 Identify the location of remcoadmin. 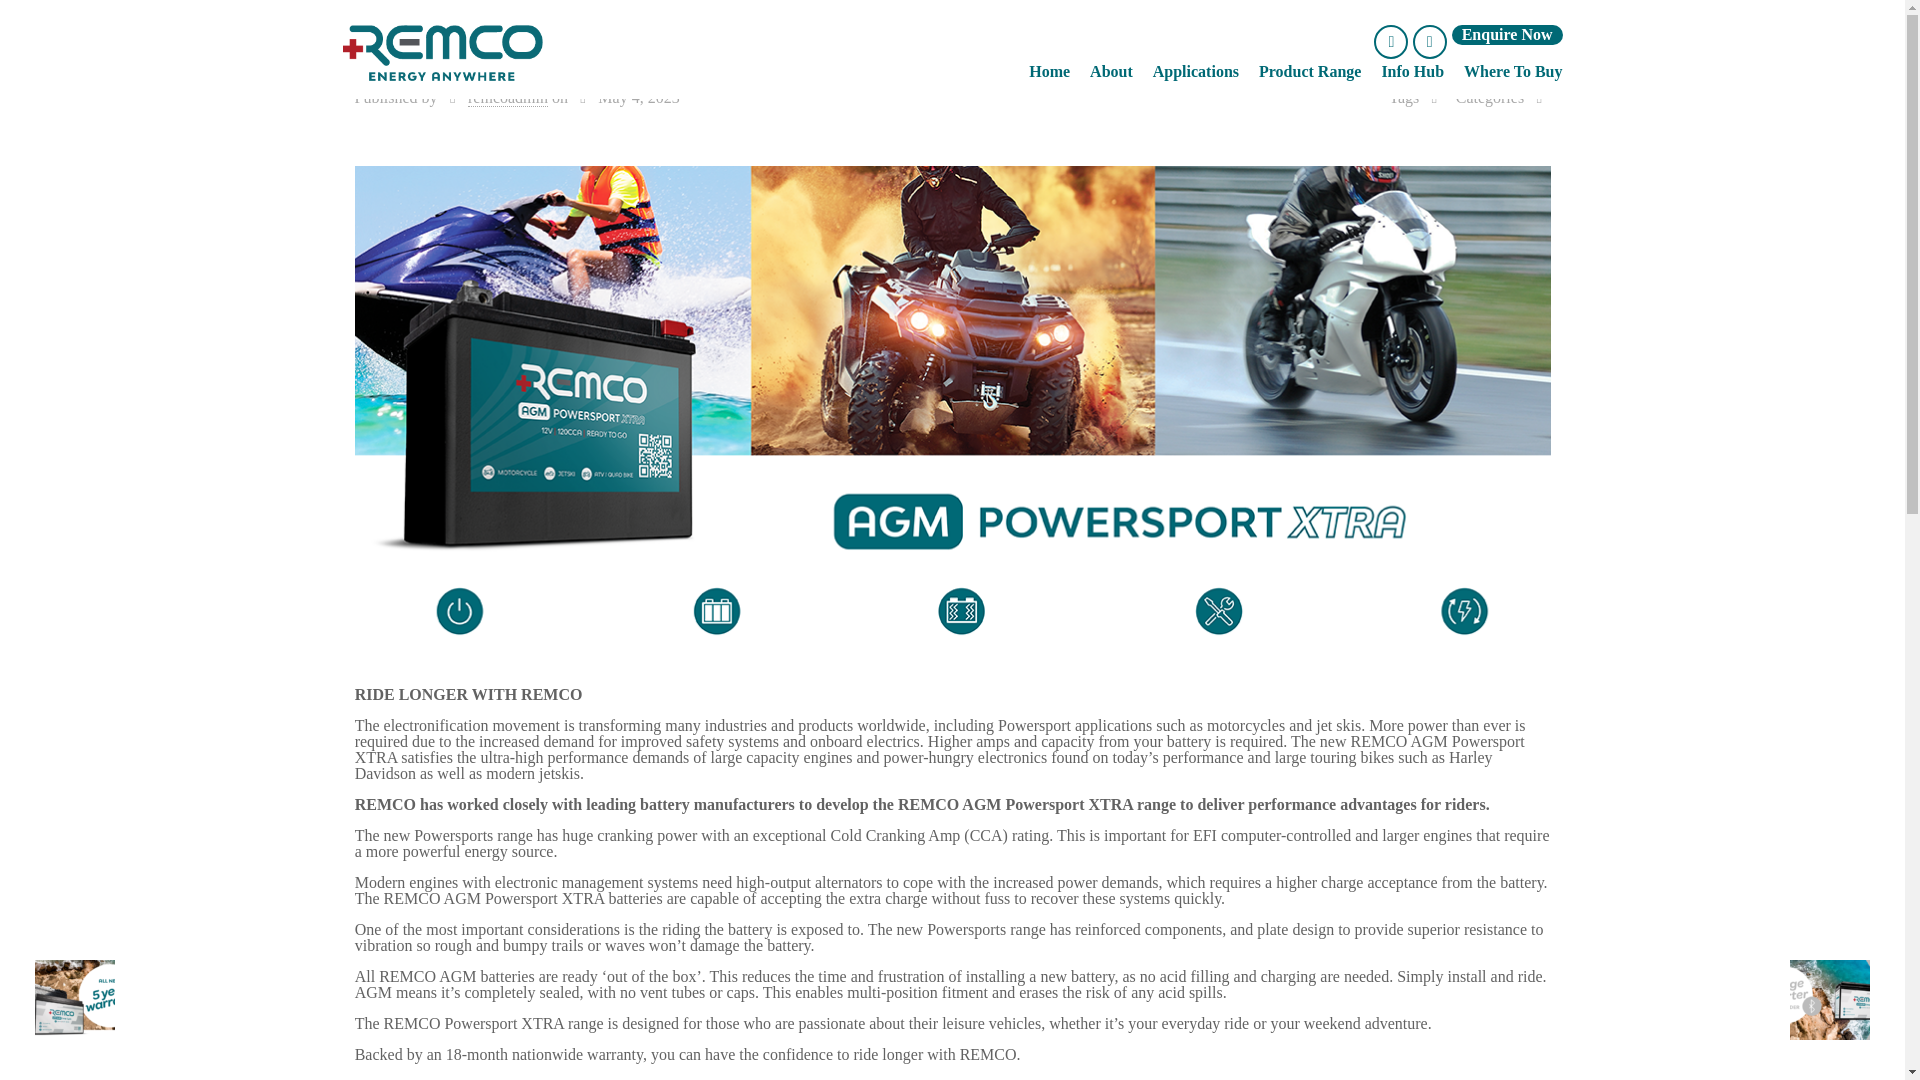
(508, 97).